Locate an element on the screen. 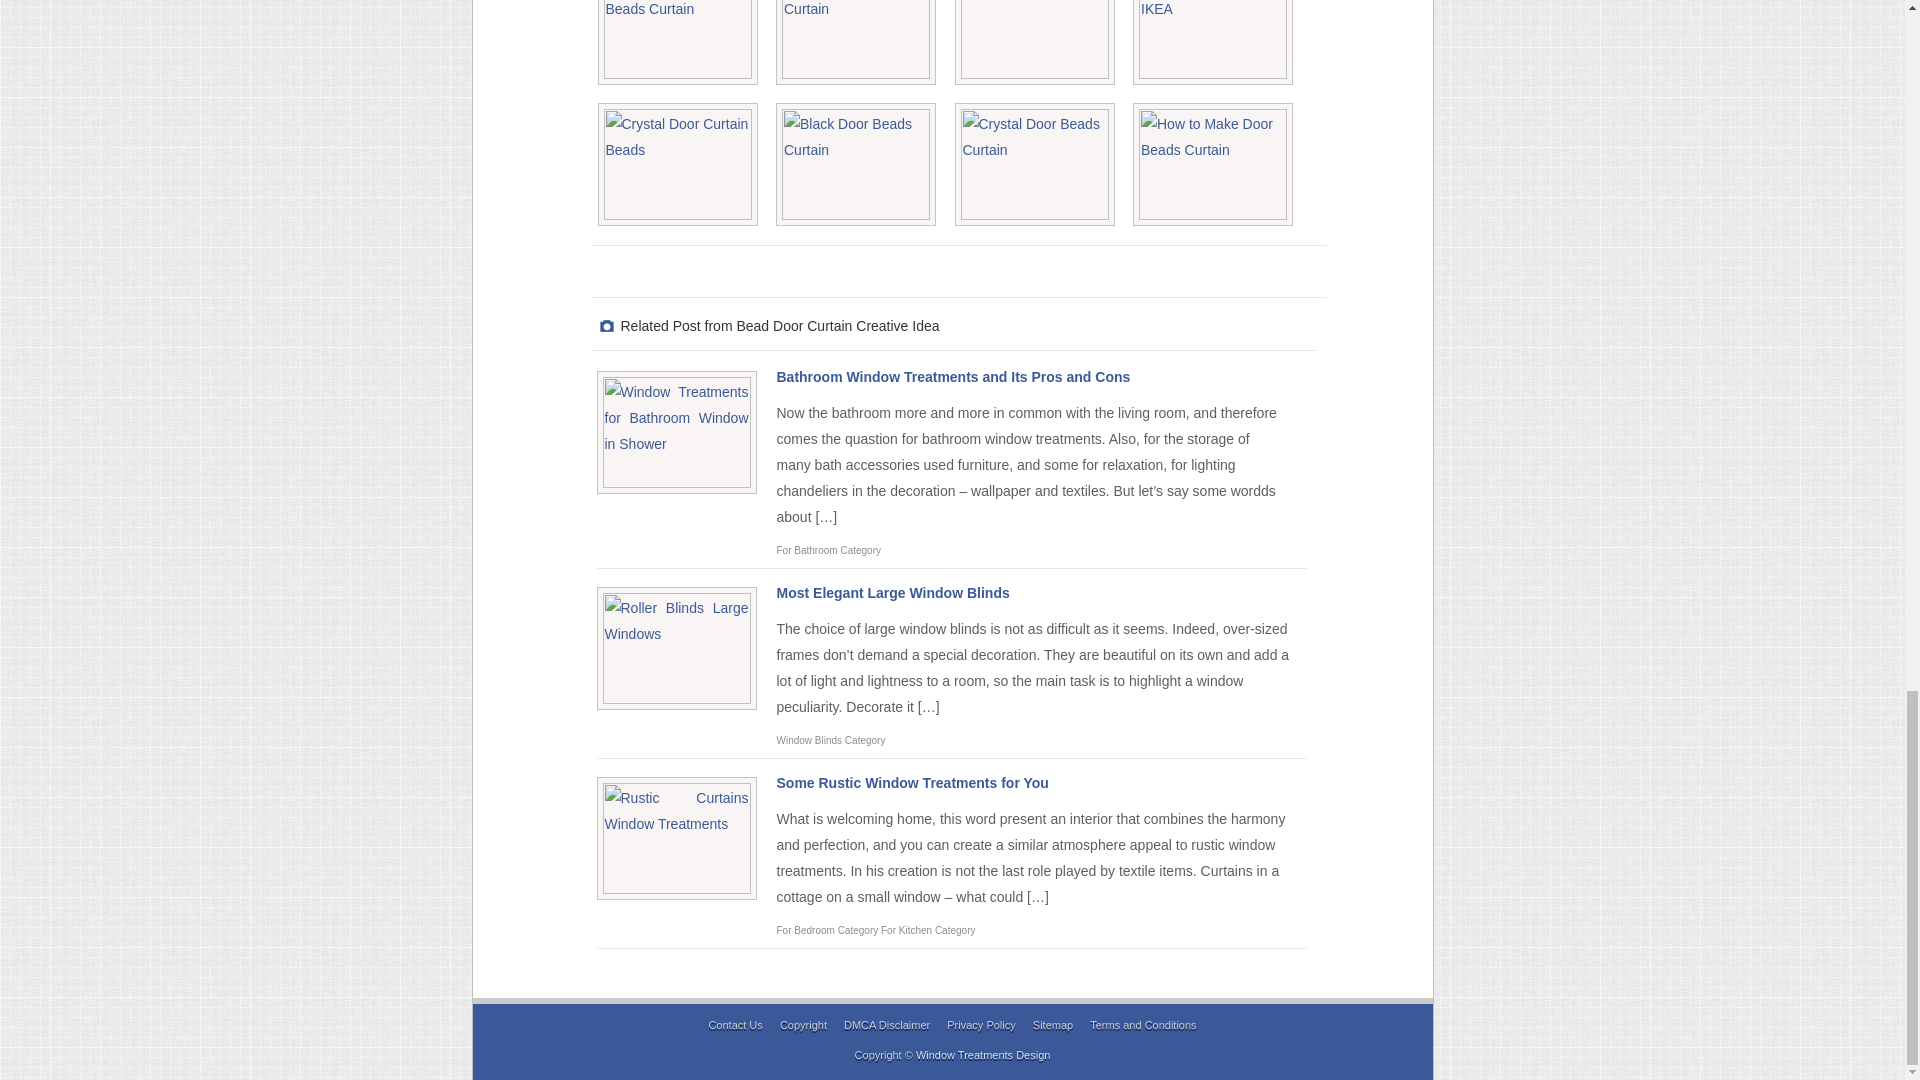 This screenshot has height=1080, width=1920. Privacy Policy is located at coordinates (980, 1025).